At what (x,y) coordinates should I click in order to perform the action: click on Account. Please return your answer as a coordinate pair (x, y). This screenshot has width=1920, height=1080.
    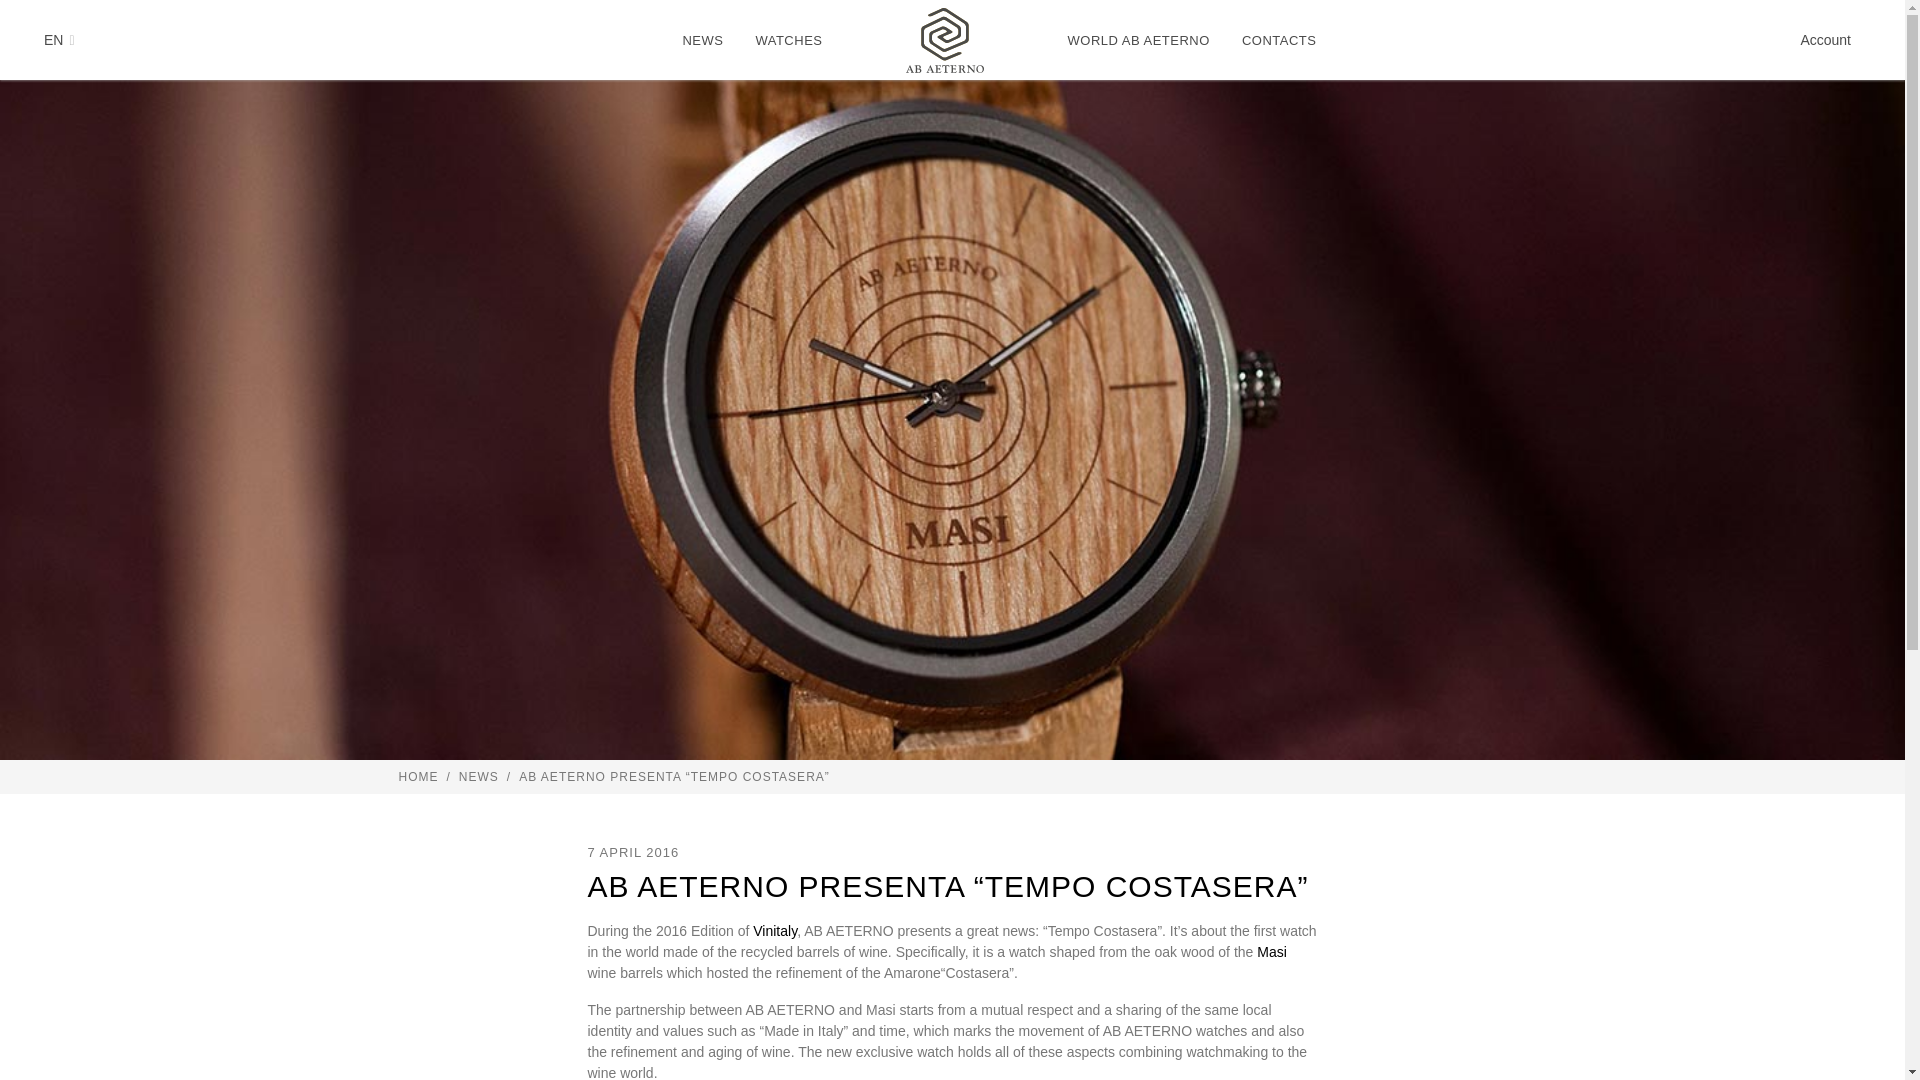
    Looking at the image, I should click on (1825, 40).